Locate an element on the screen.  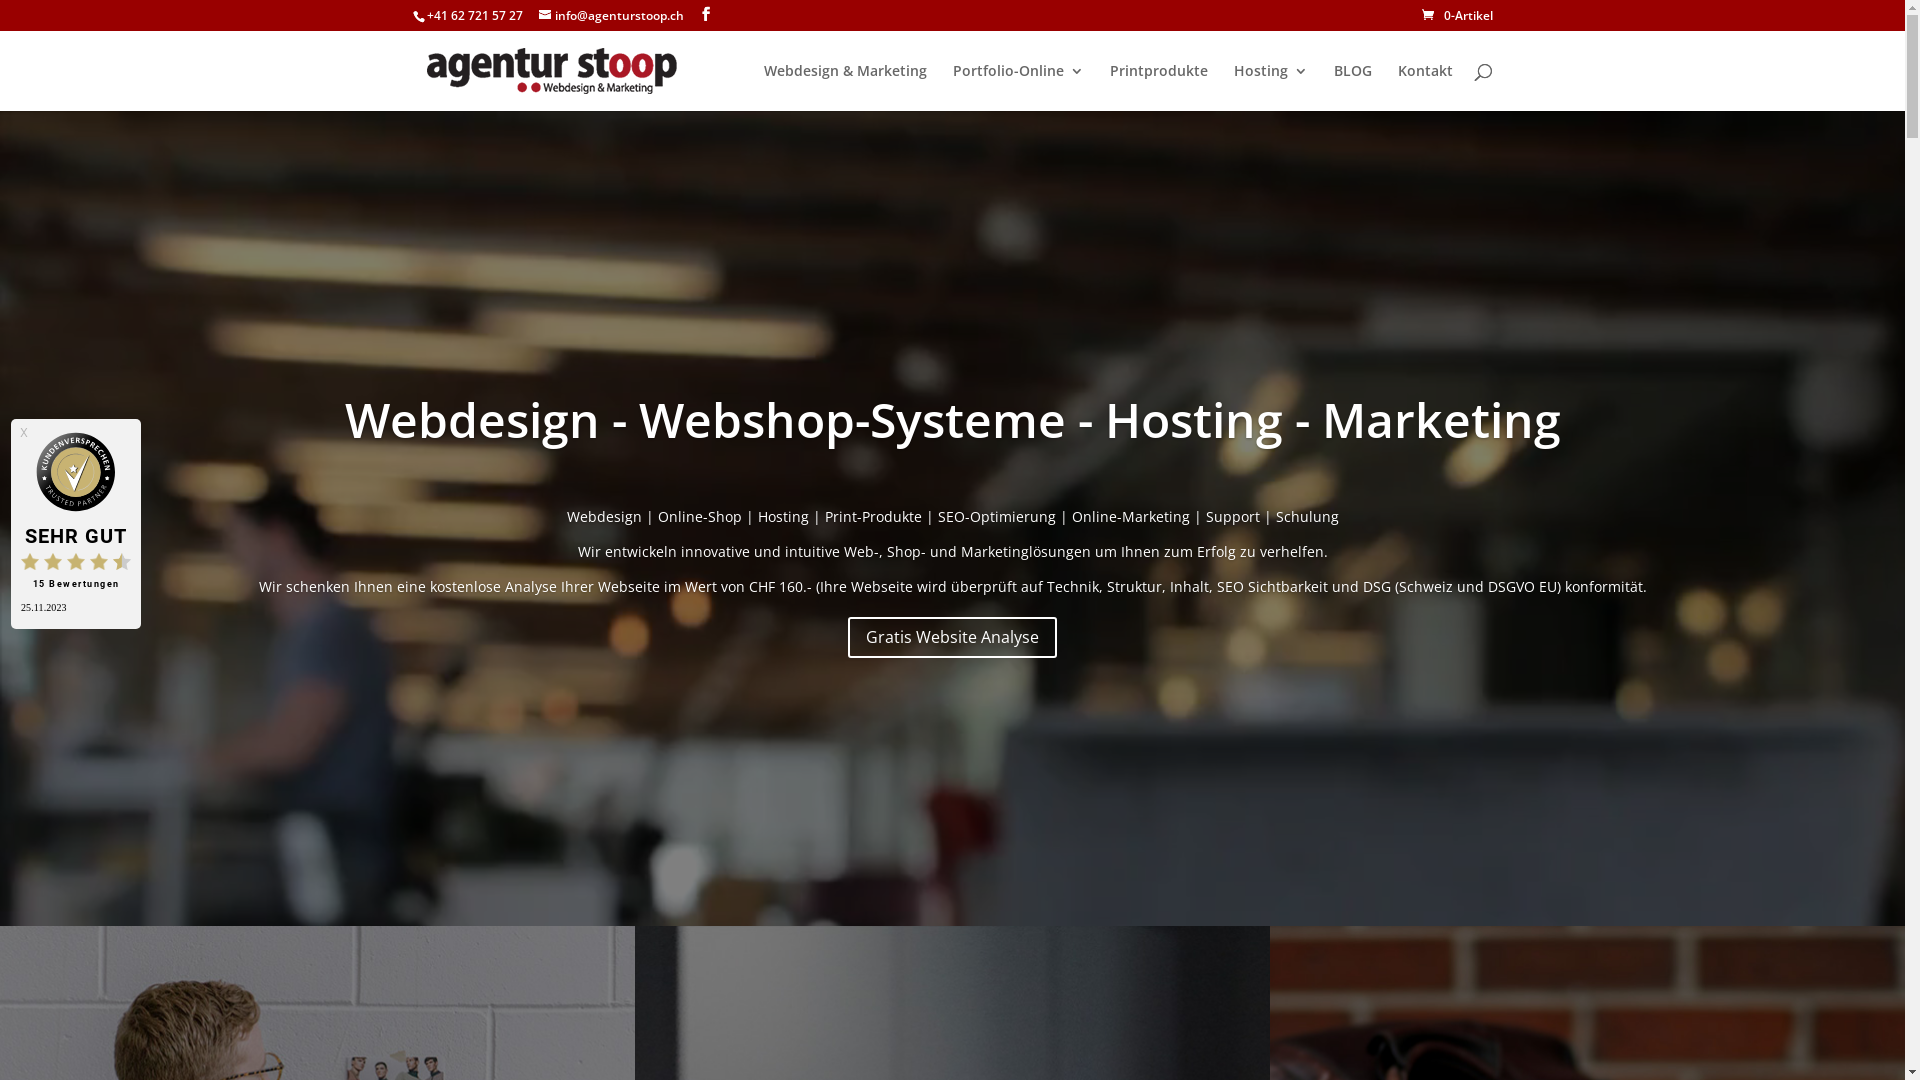
0-Artikel is located at coordinates (1458, 16).